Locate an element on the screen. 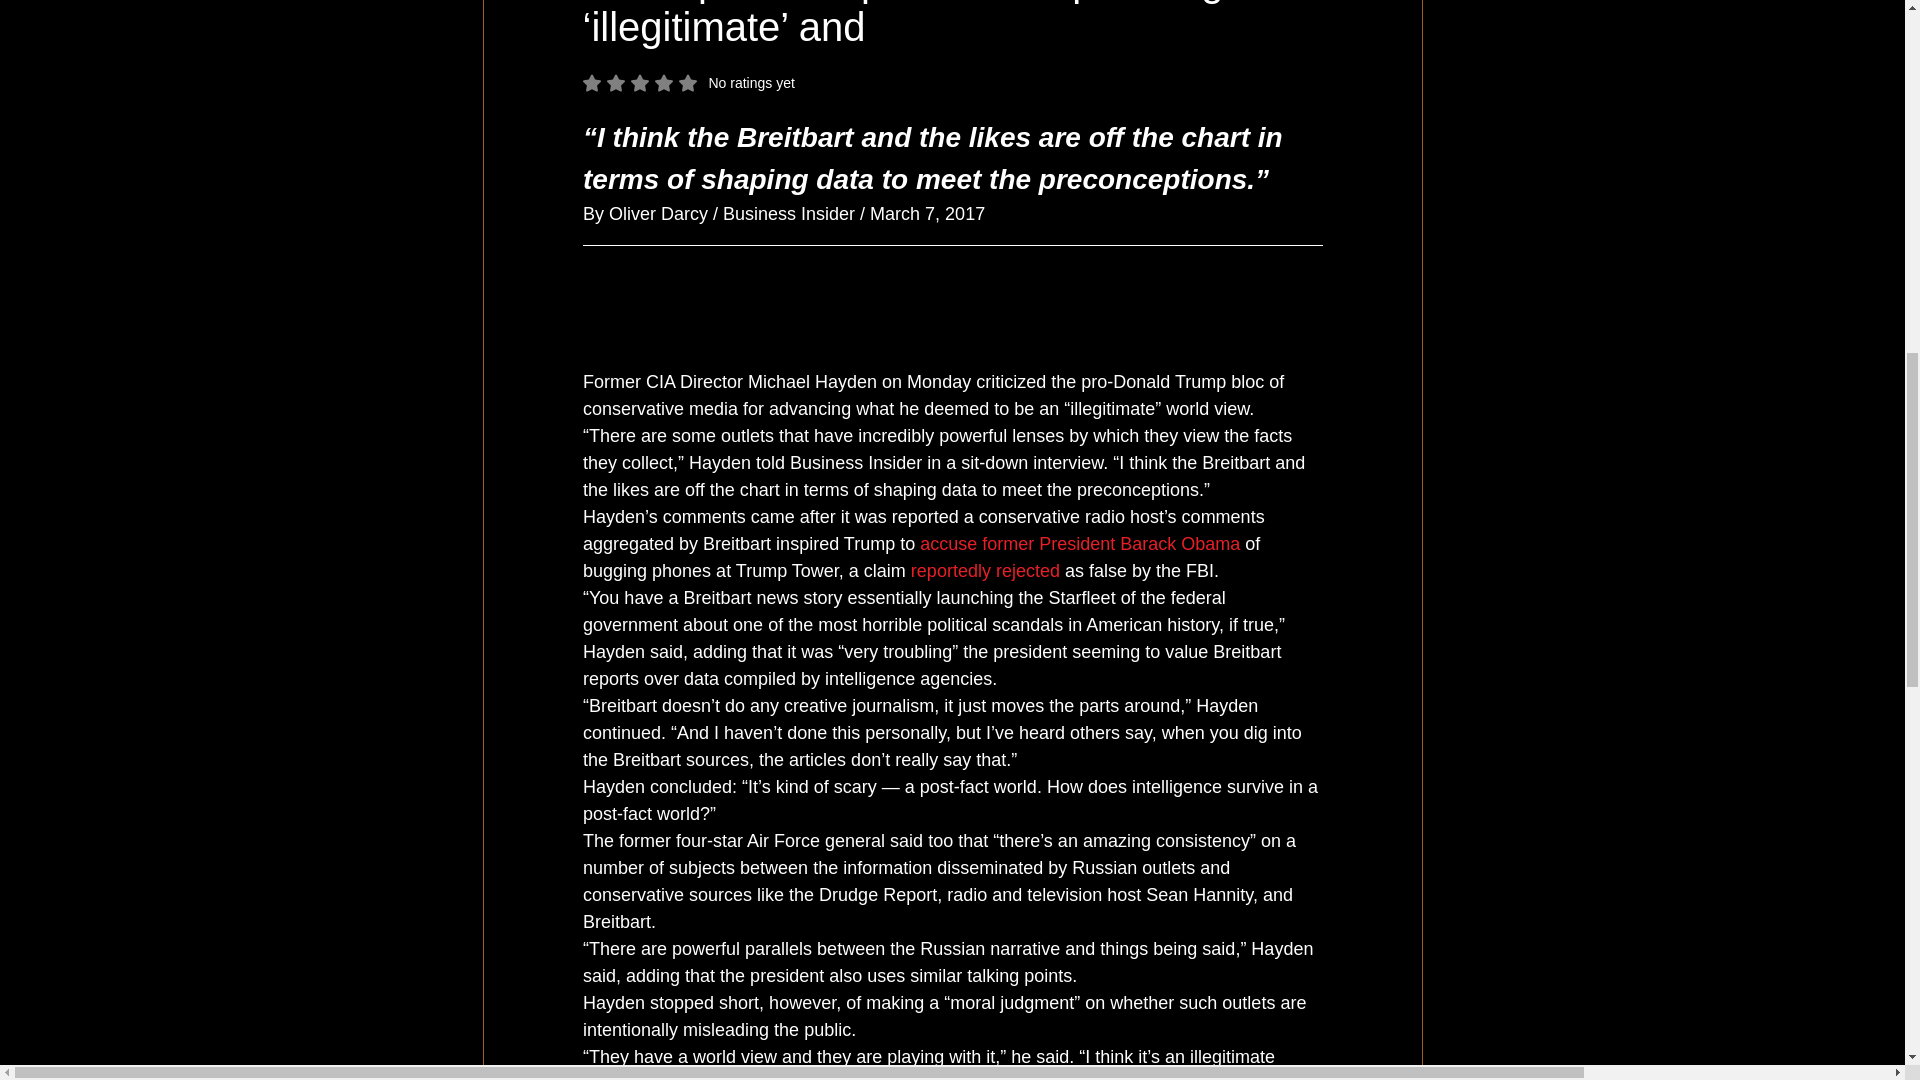 The image size is (1920, 1080). reportedly rejected is located at coordinates (984, 570).